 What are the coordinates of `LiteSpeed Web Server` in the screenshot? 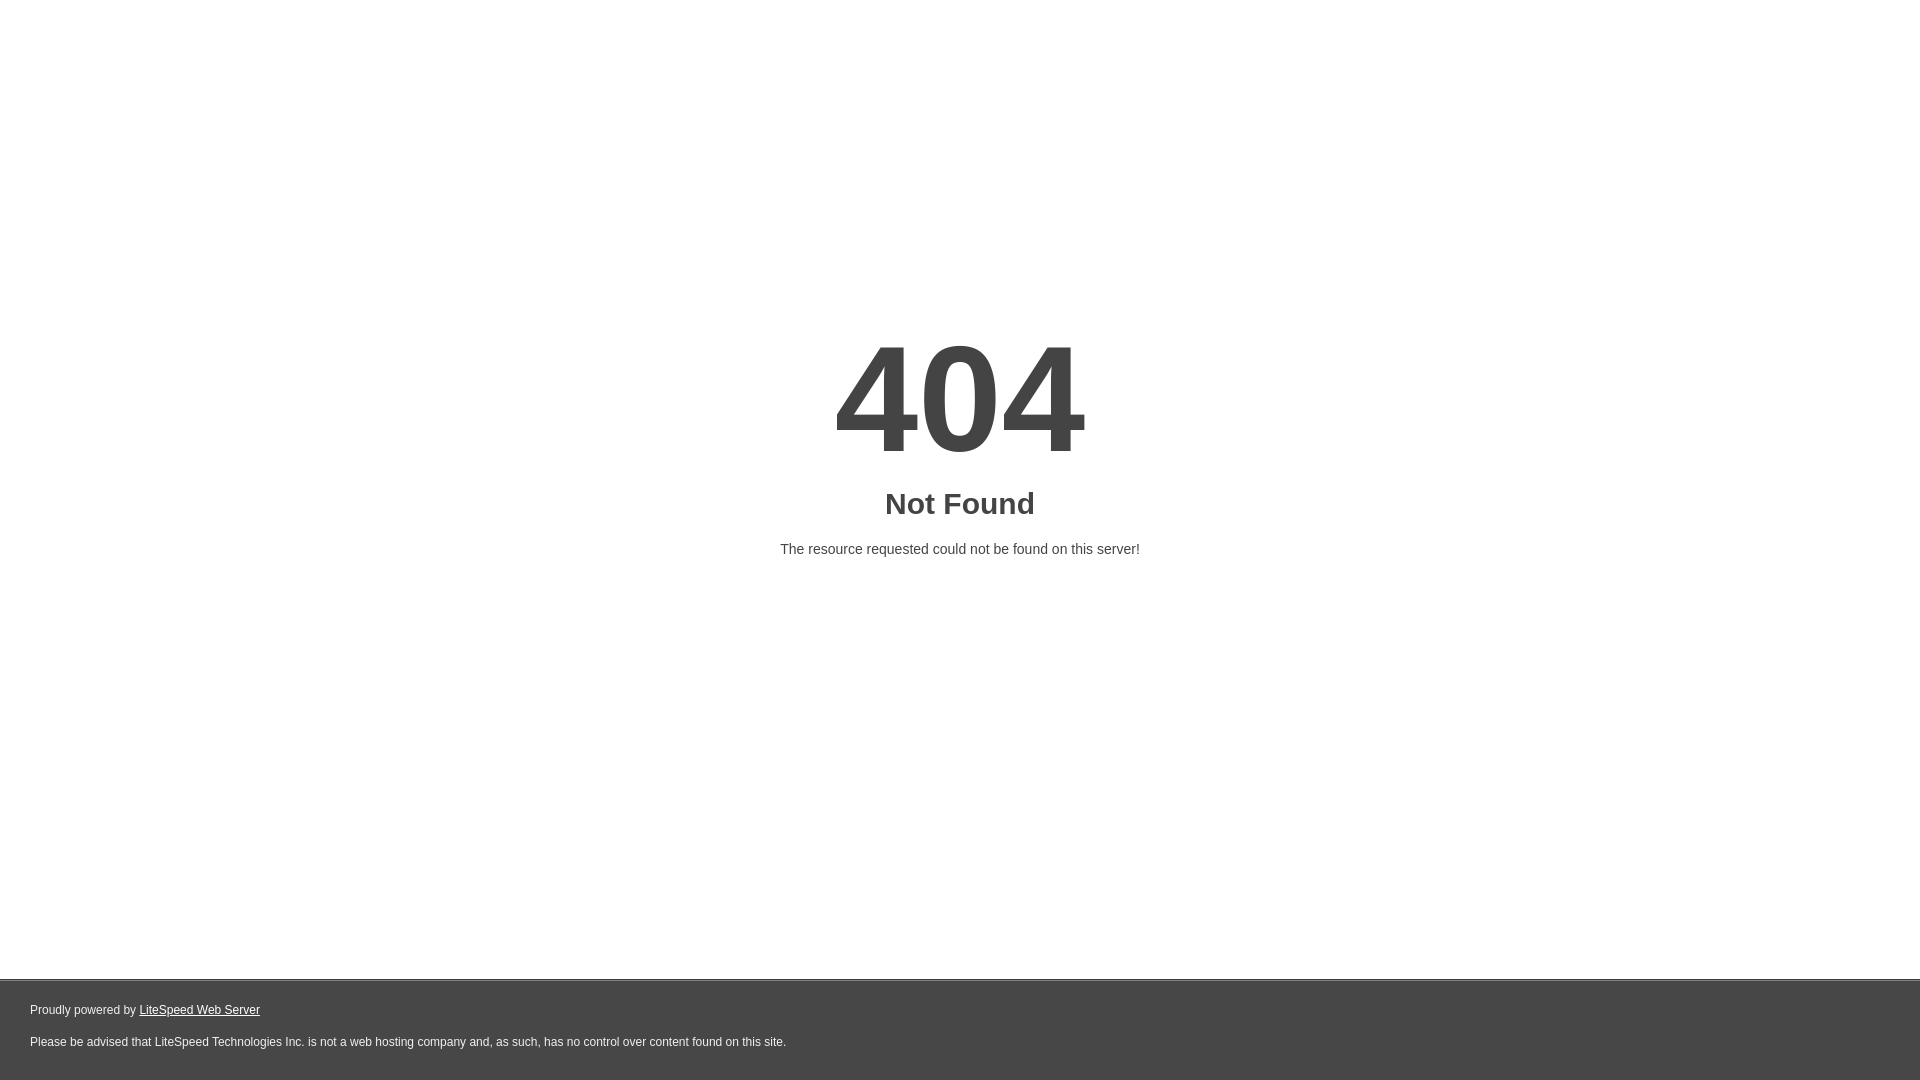 It's located at (200, 1010).